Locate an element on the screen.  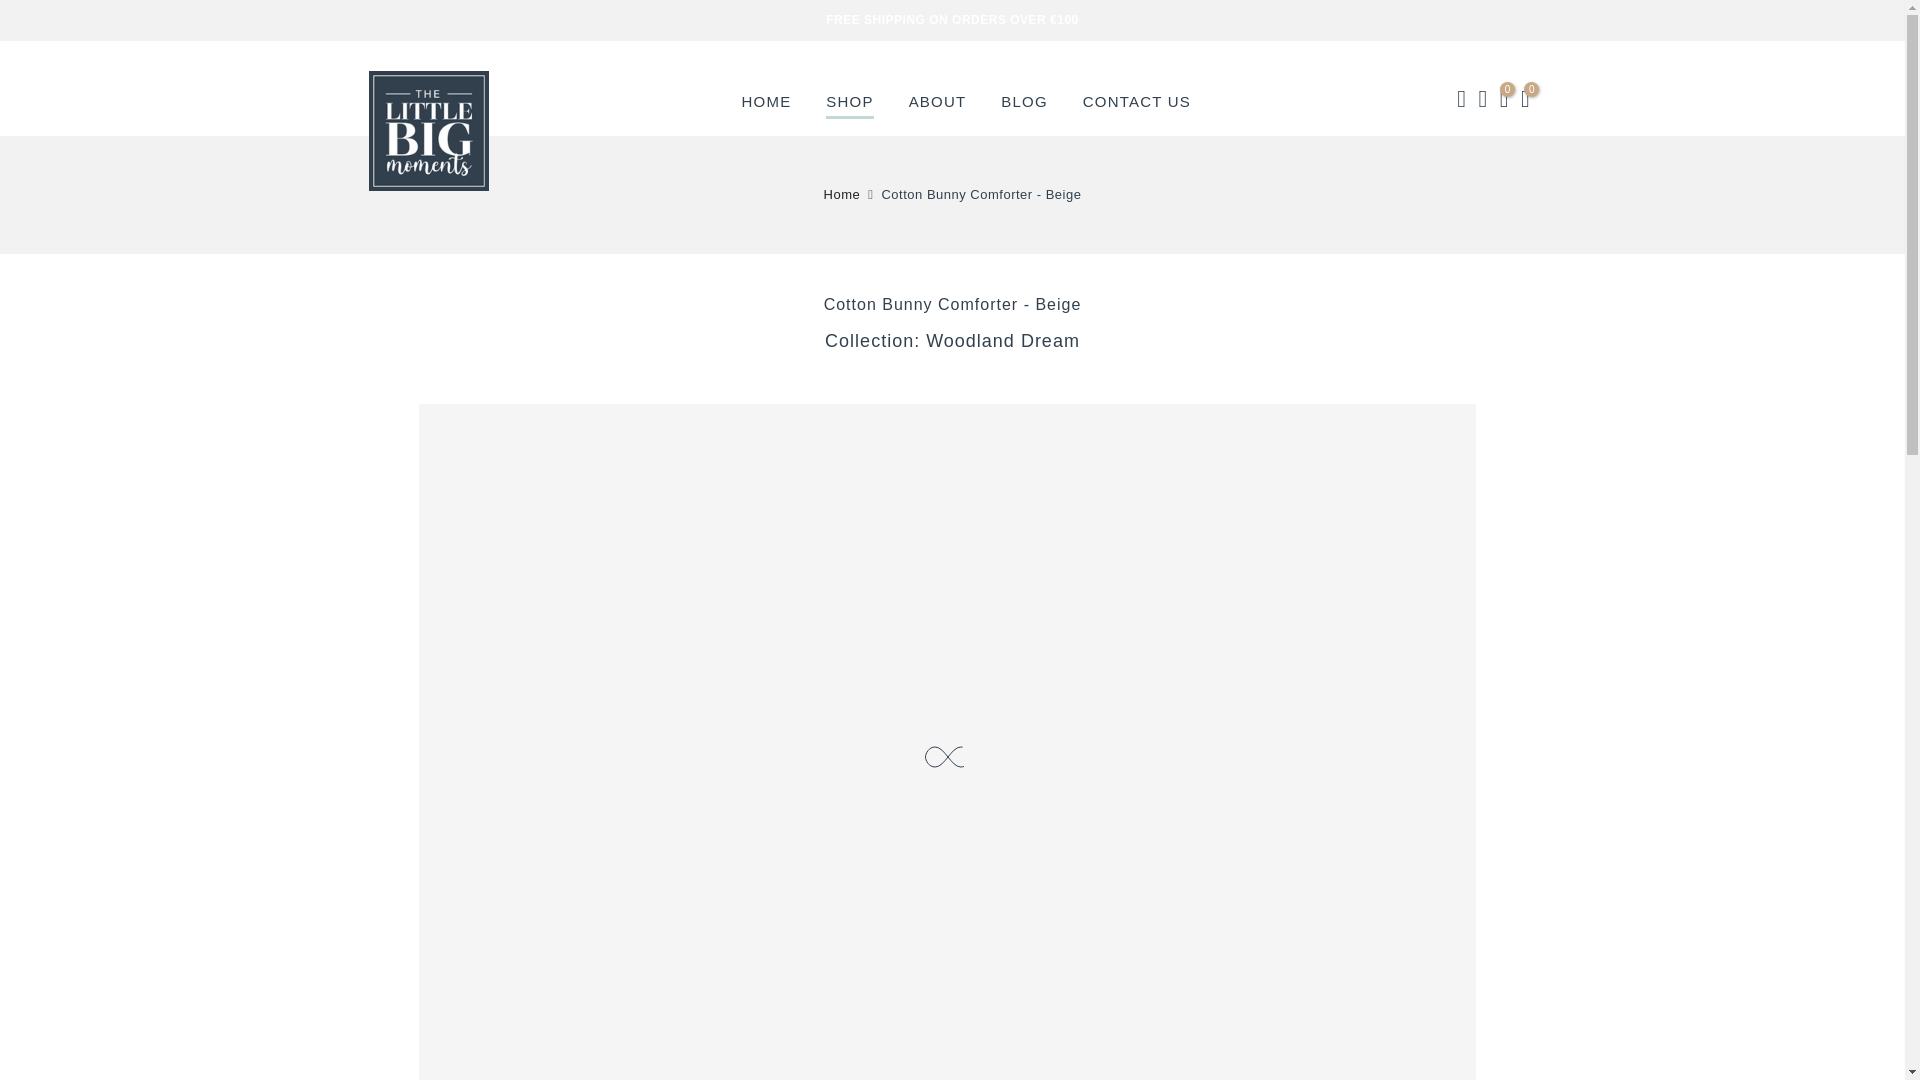
CONTACT US is located at coordinates (1136, 100).